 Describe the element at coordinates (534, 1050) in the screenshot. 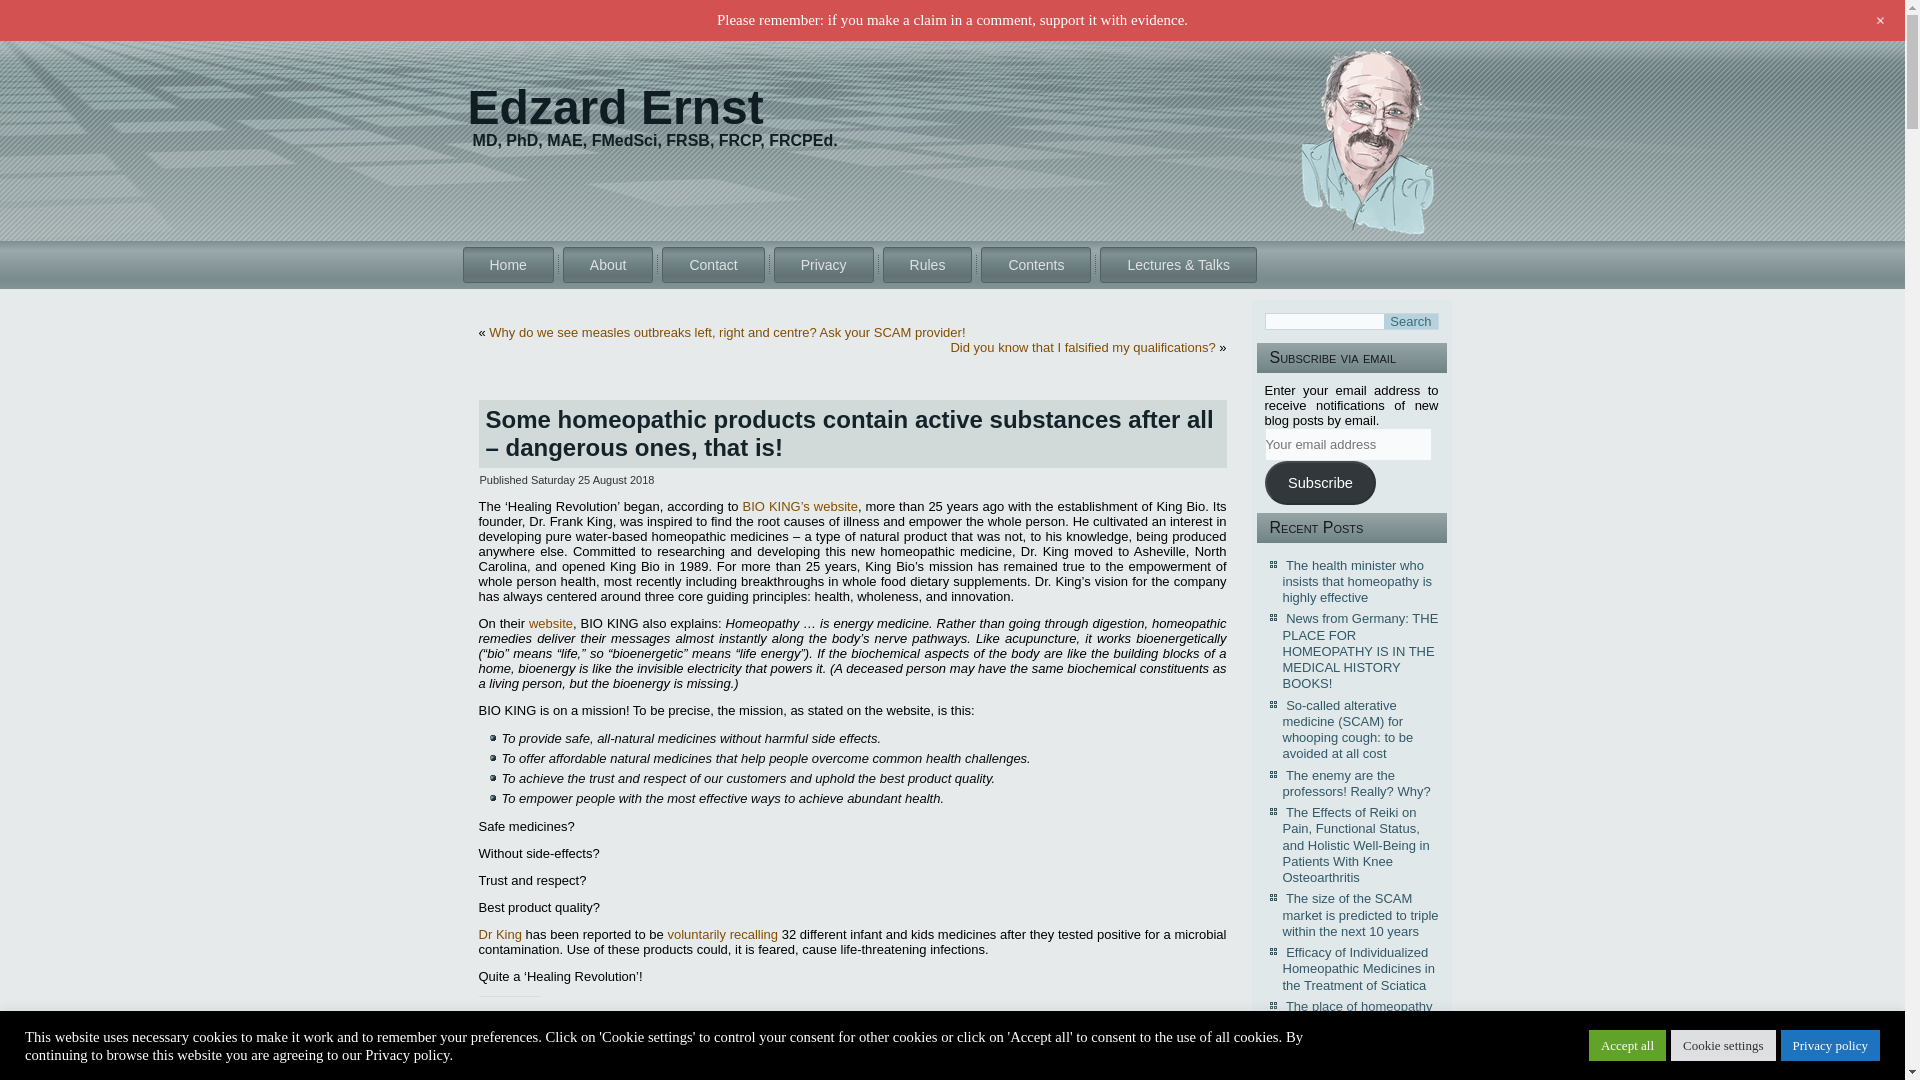

I see `Click to share on Facebook` at that location.